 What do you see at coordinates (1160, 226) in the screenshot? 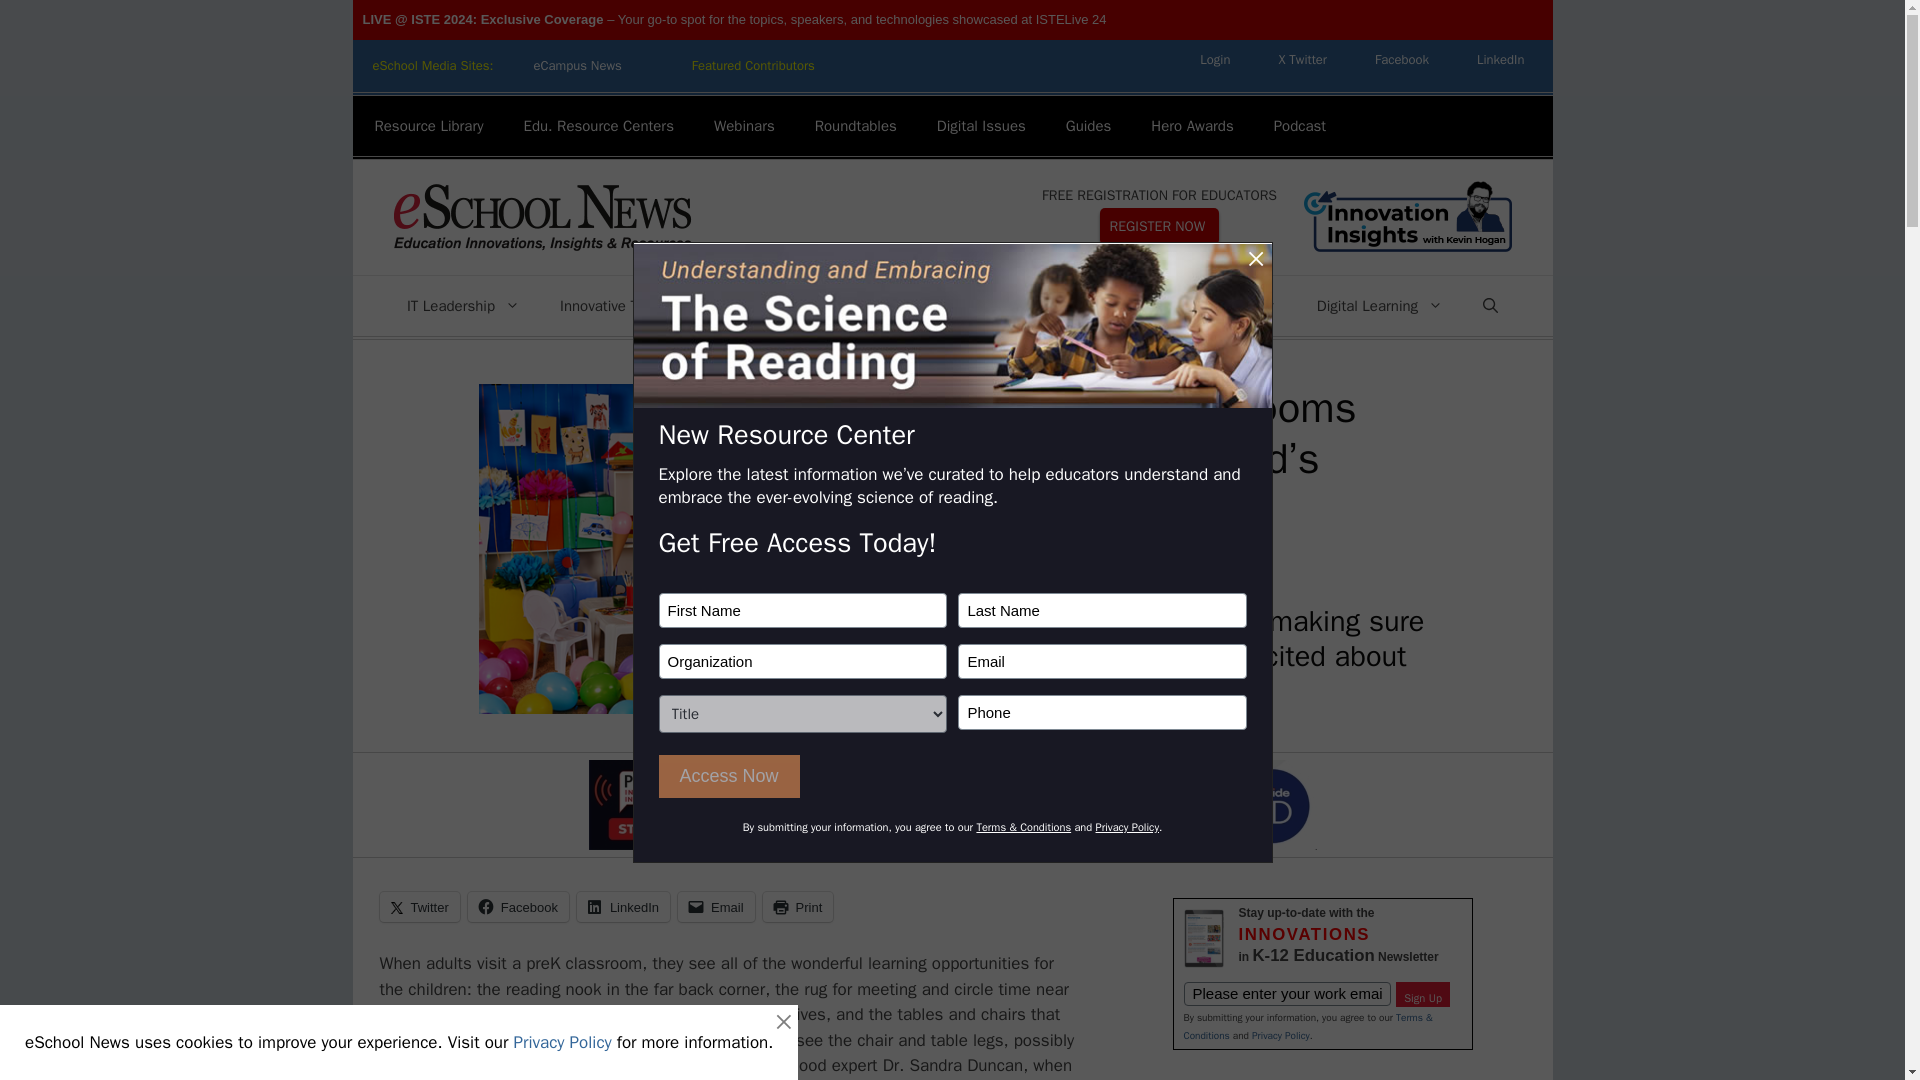
I see `REGISTER NOW ` at bounding box center [1160, 226].